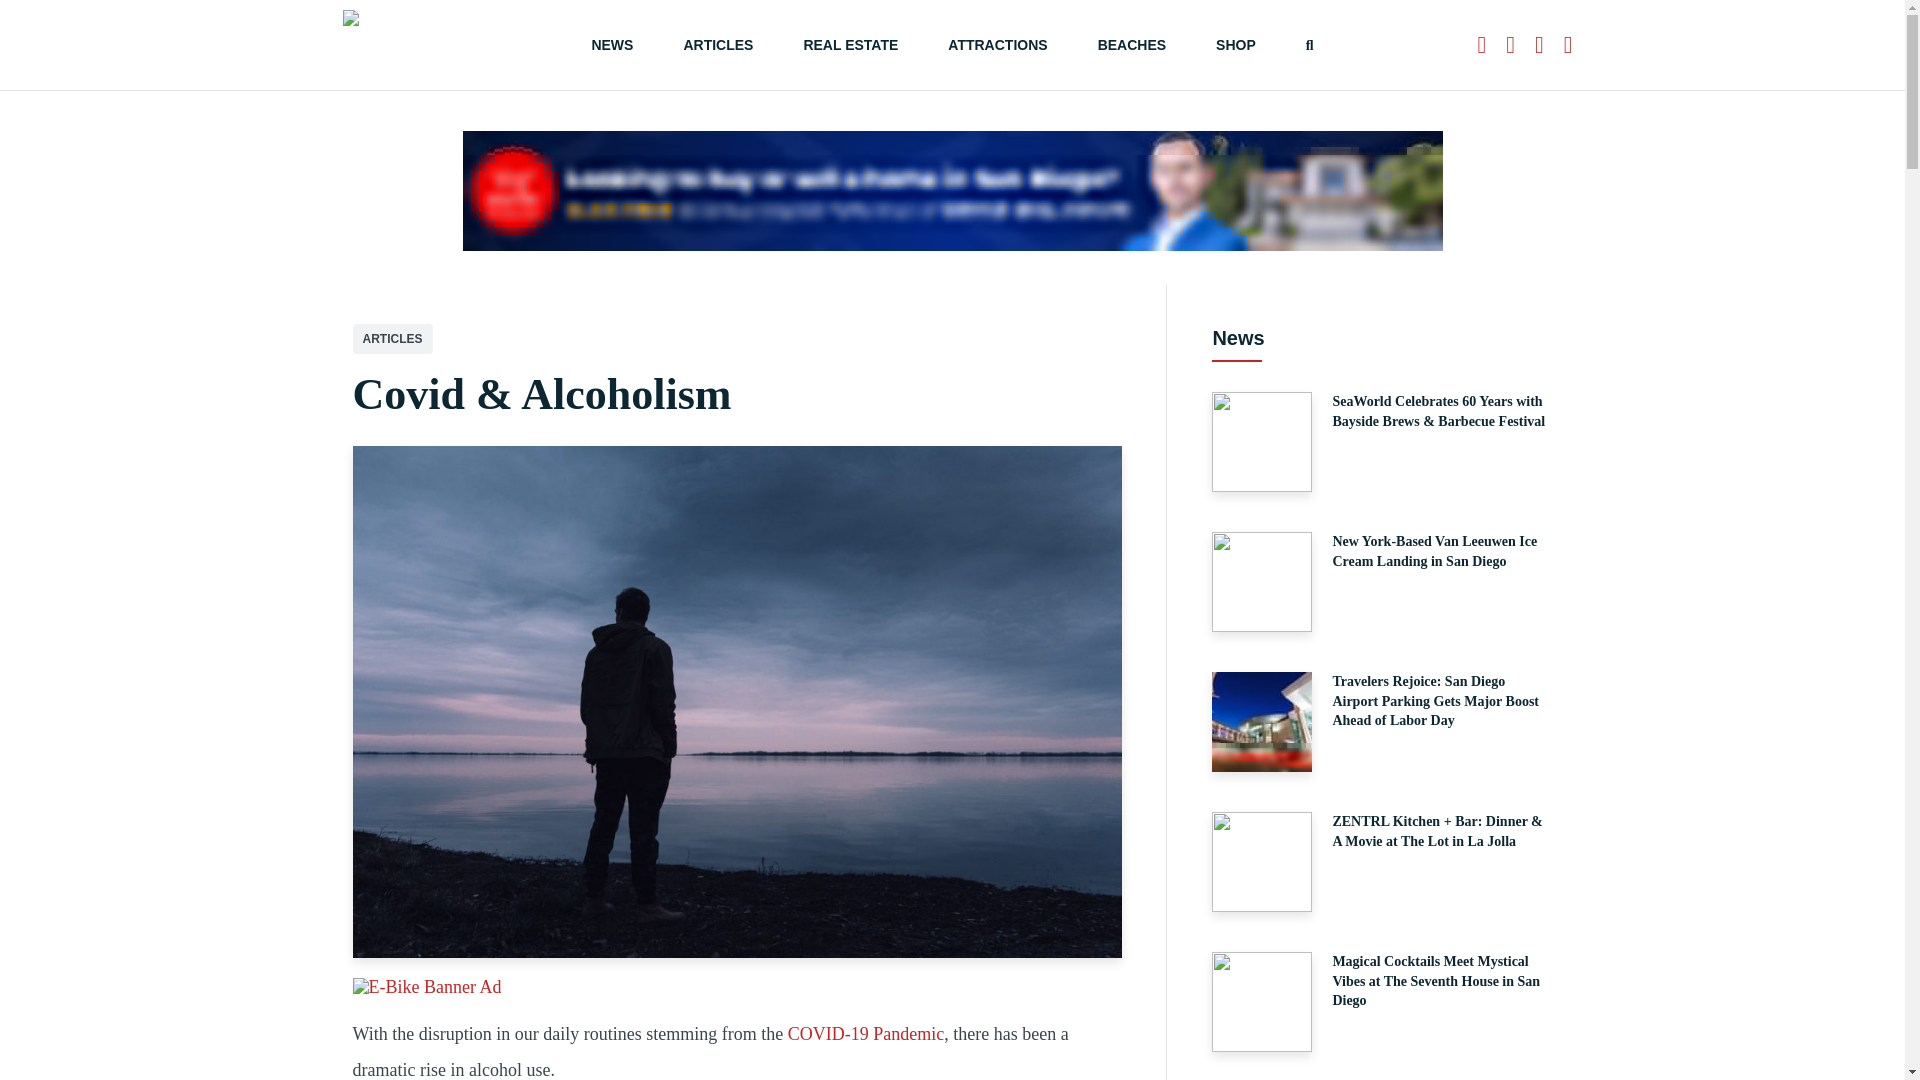  I want to click on New York-Based Van Leeuwen Ice Cream Landing in San Diego, so click(1381, 582).